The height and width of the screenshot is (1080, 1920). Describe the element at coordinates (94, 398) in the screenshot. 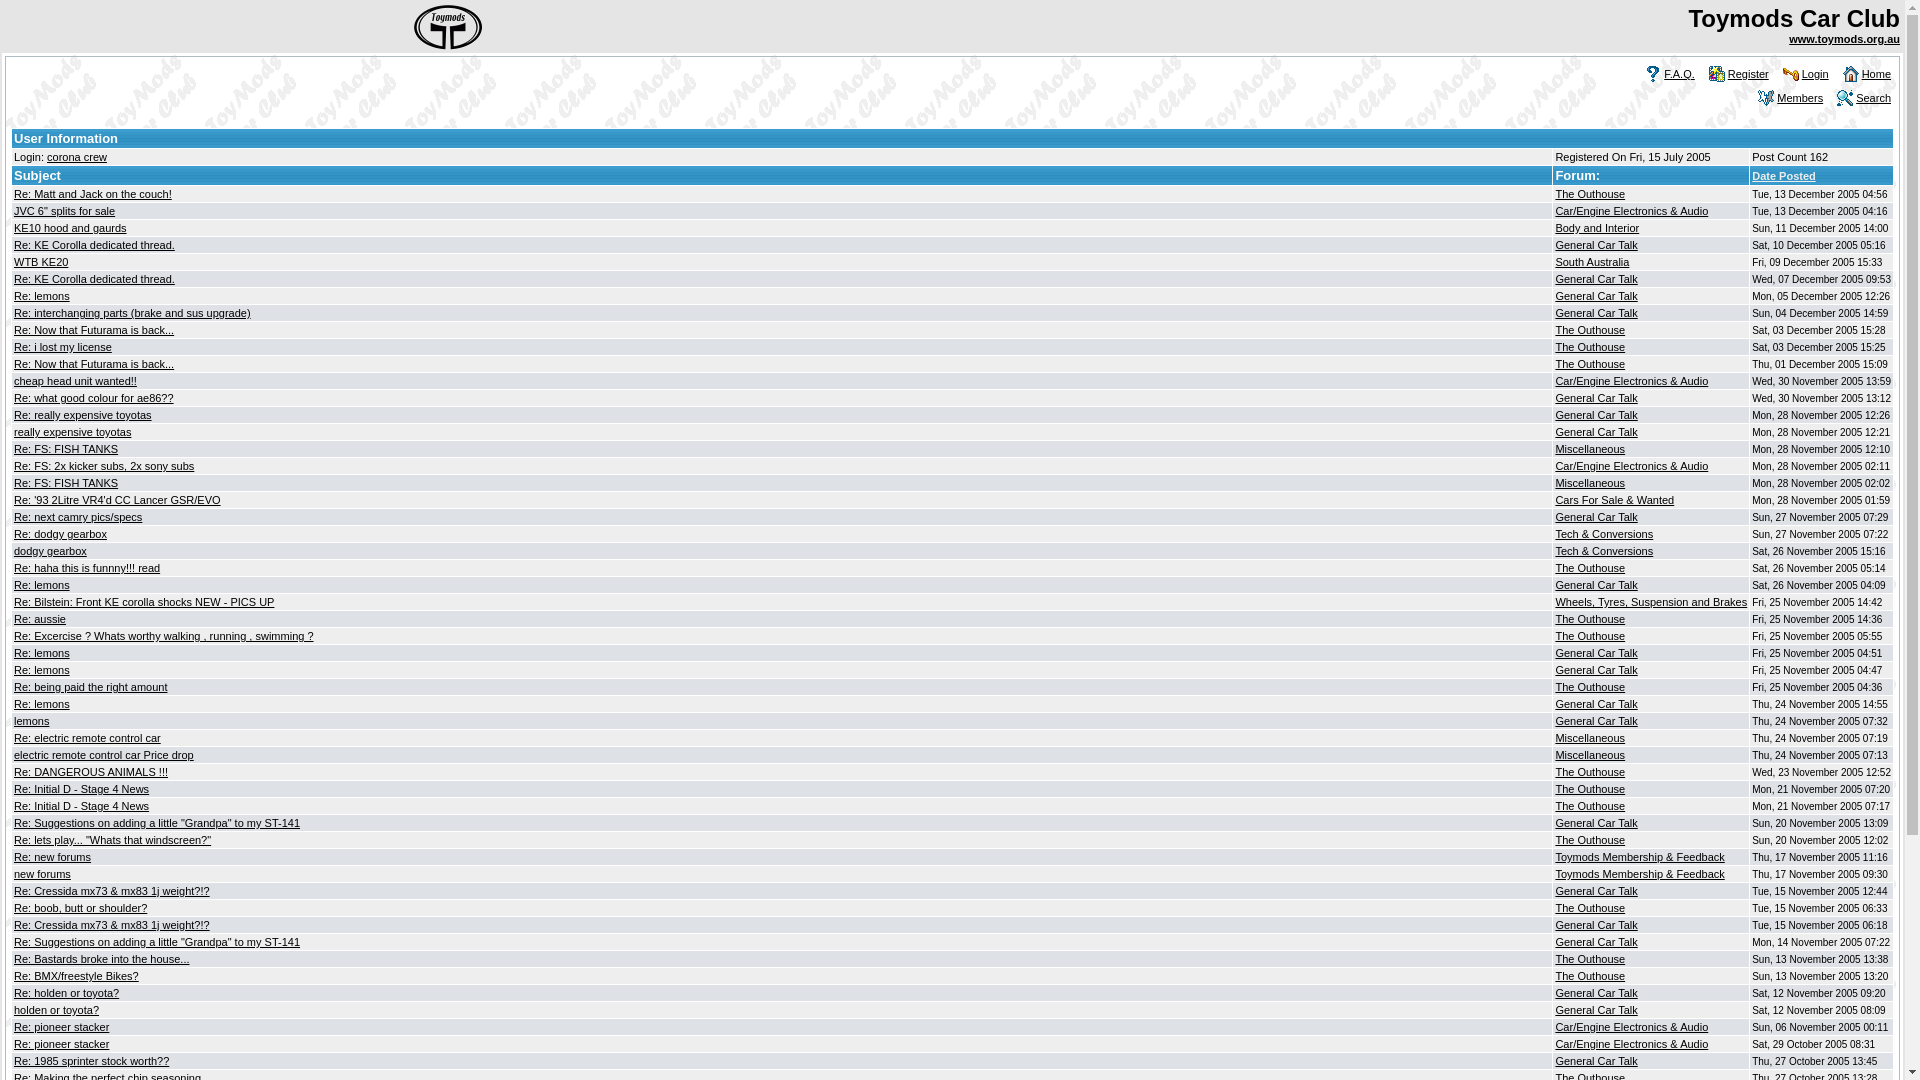

I see `Re: what good colour for ae86??` at that location.